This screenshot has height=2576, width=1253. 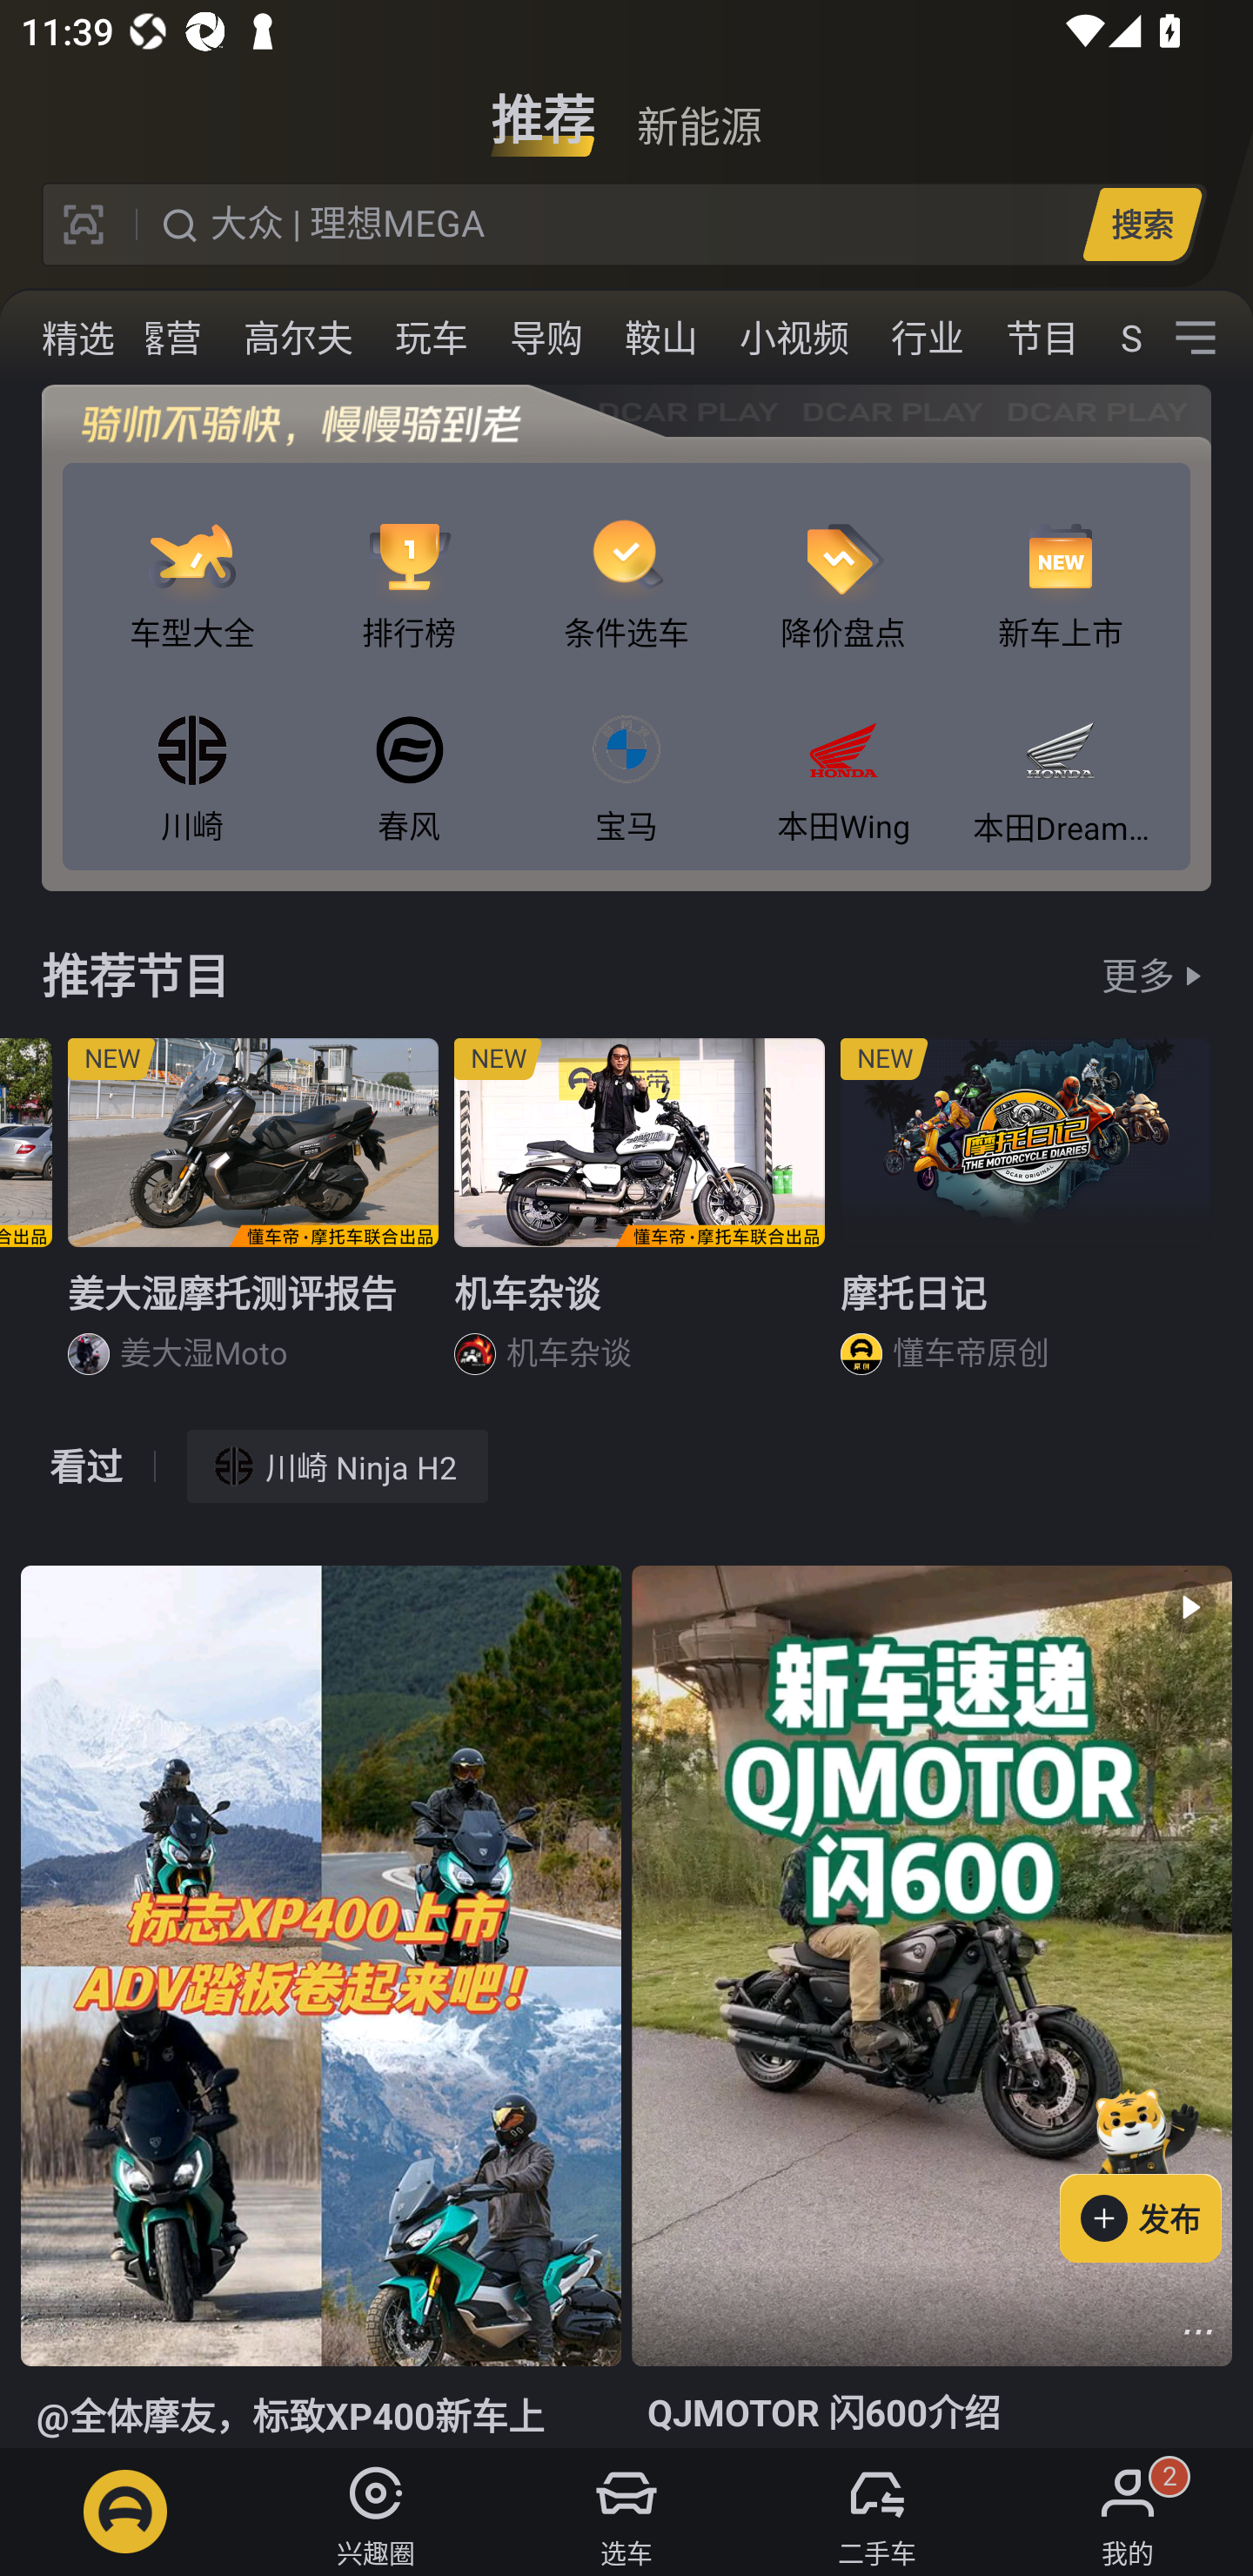 What do you see at coordinates (1128, 2512) in the screenshot?
I see ` 我的` at bounding box center [1128, 2512].